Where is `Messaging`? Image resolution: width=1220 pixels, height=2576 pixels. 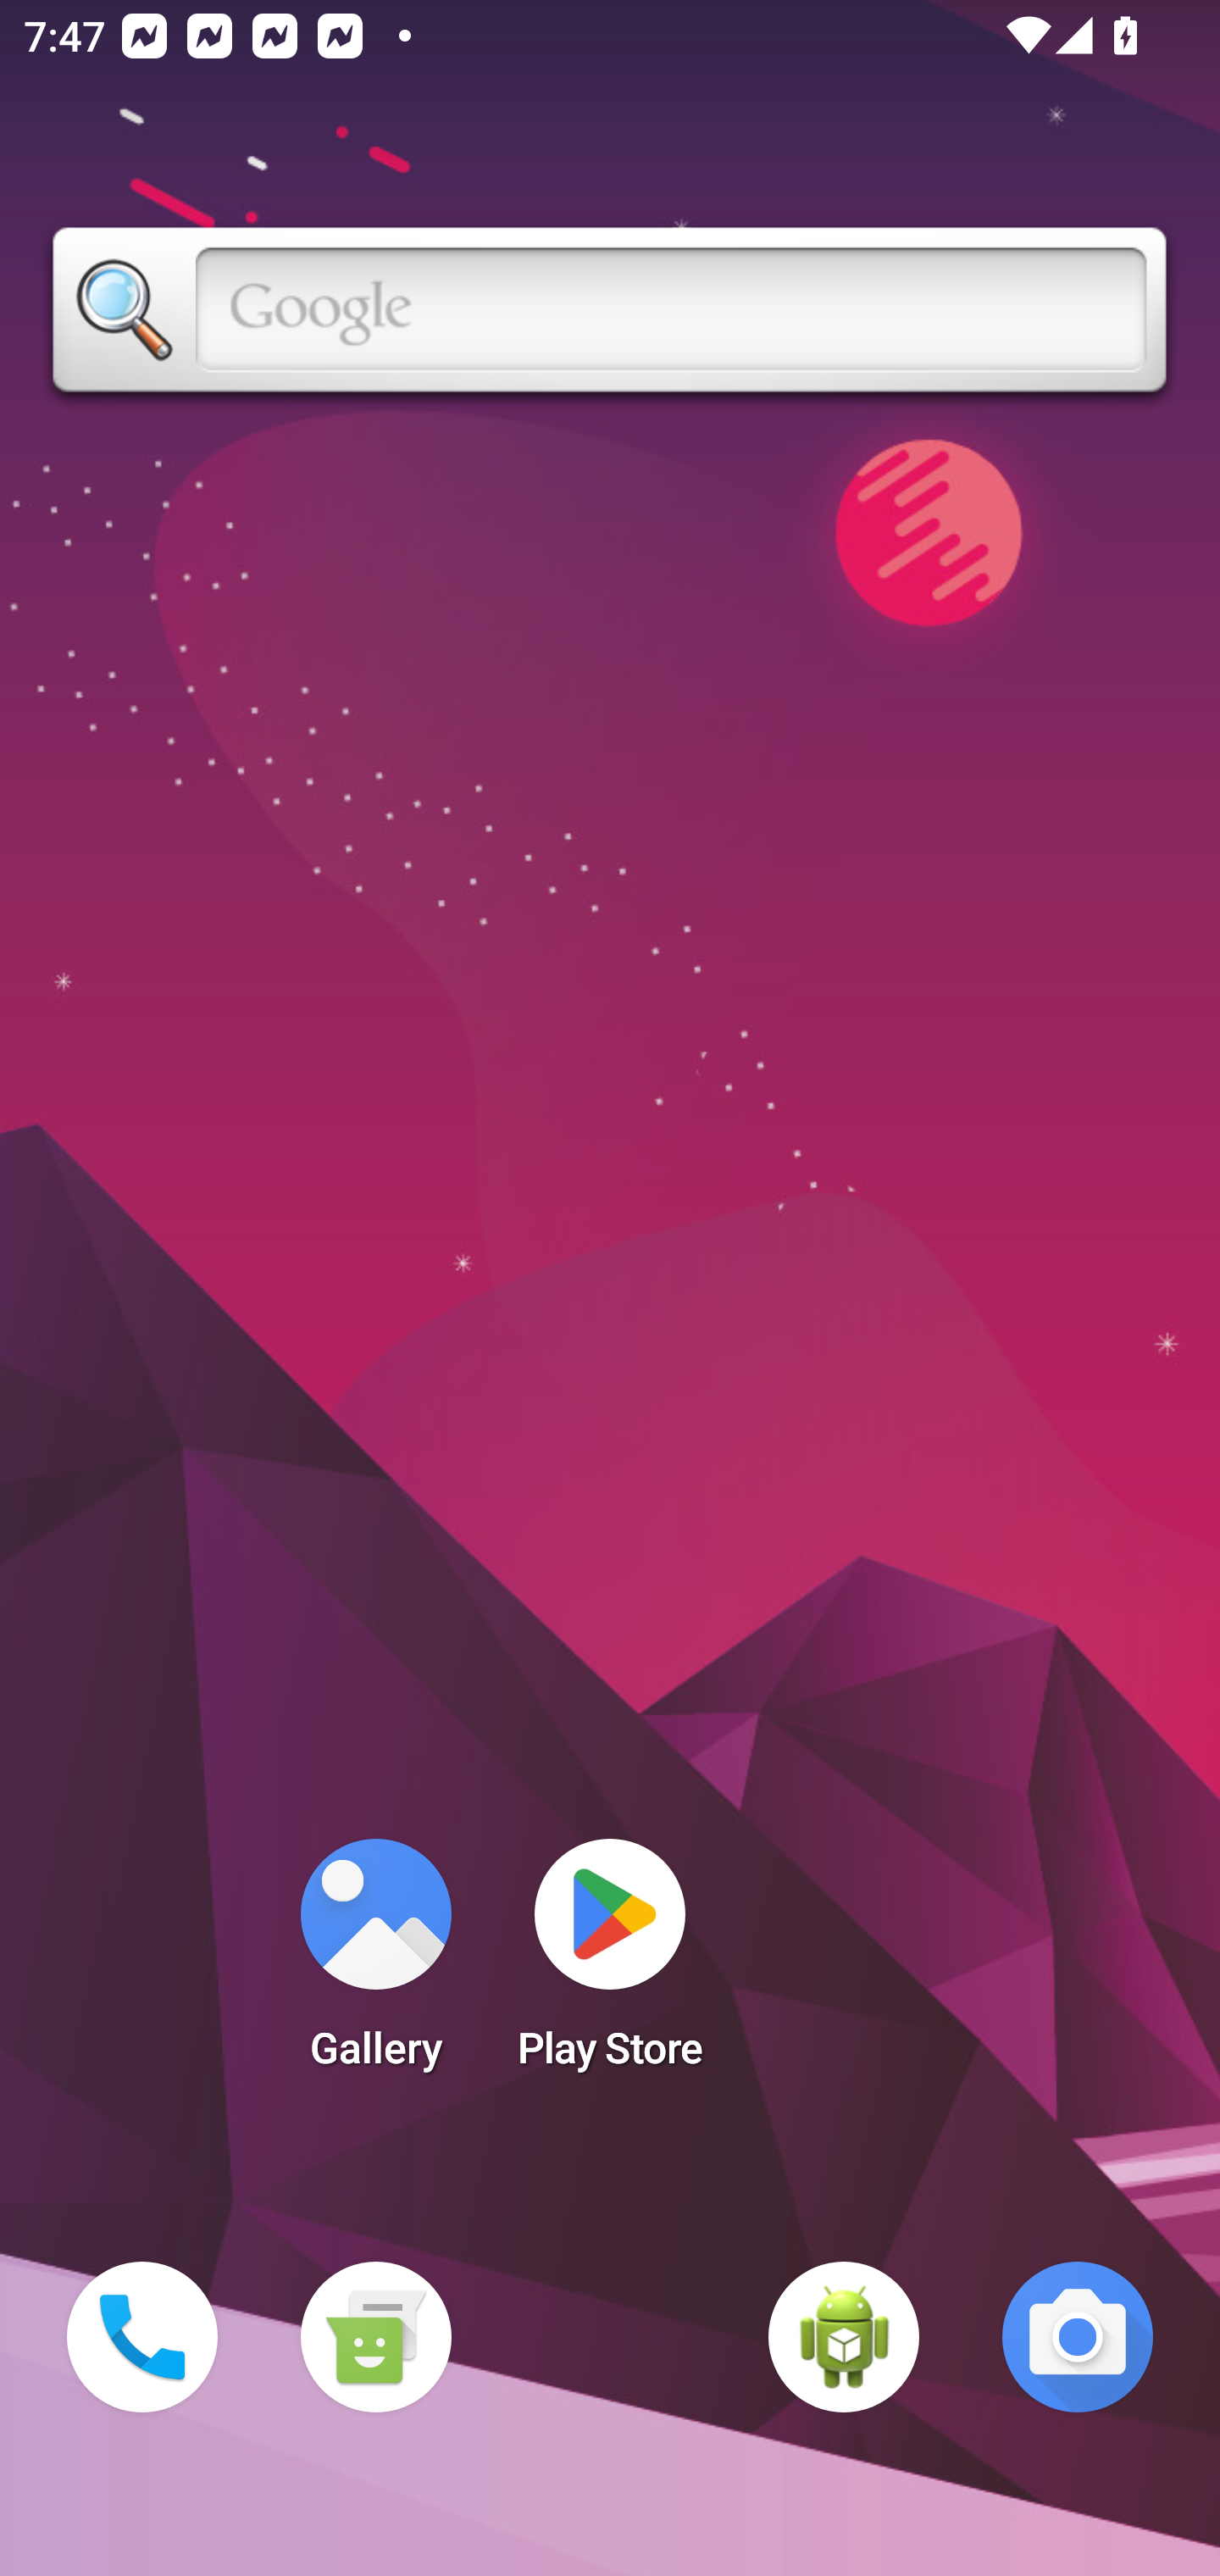 Messaging is located at coordinates (375, 2337).